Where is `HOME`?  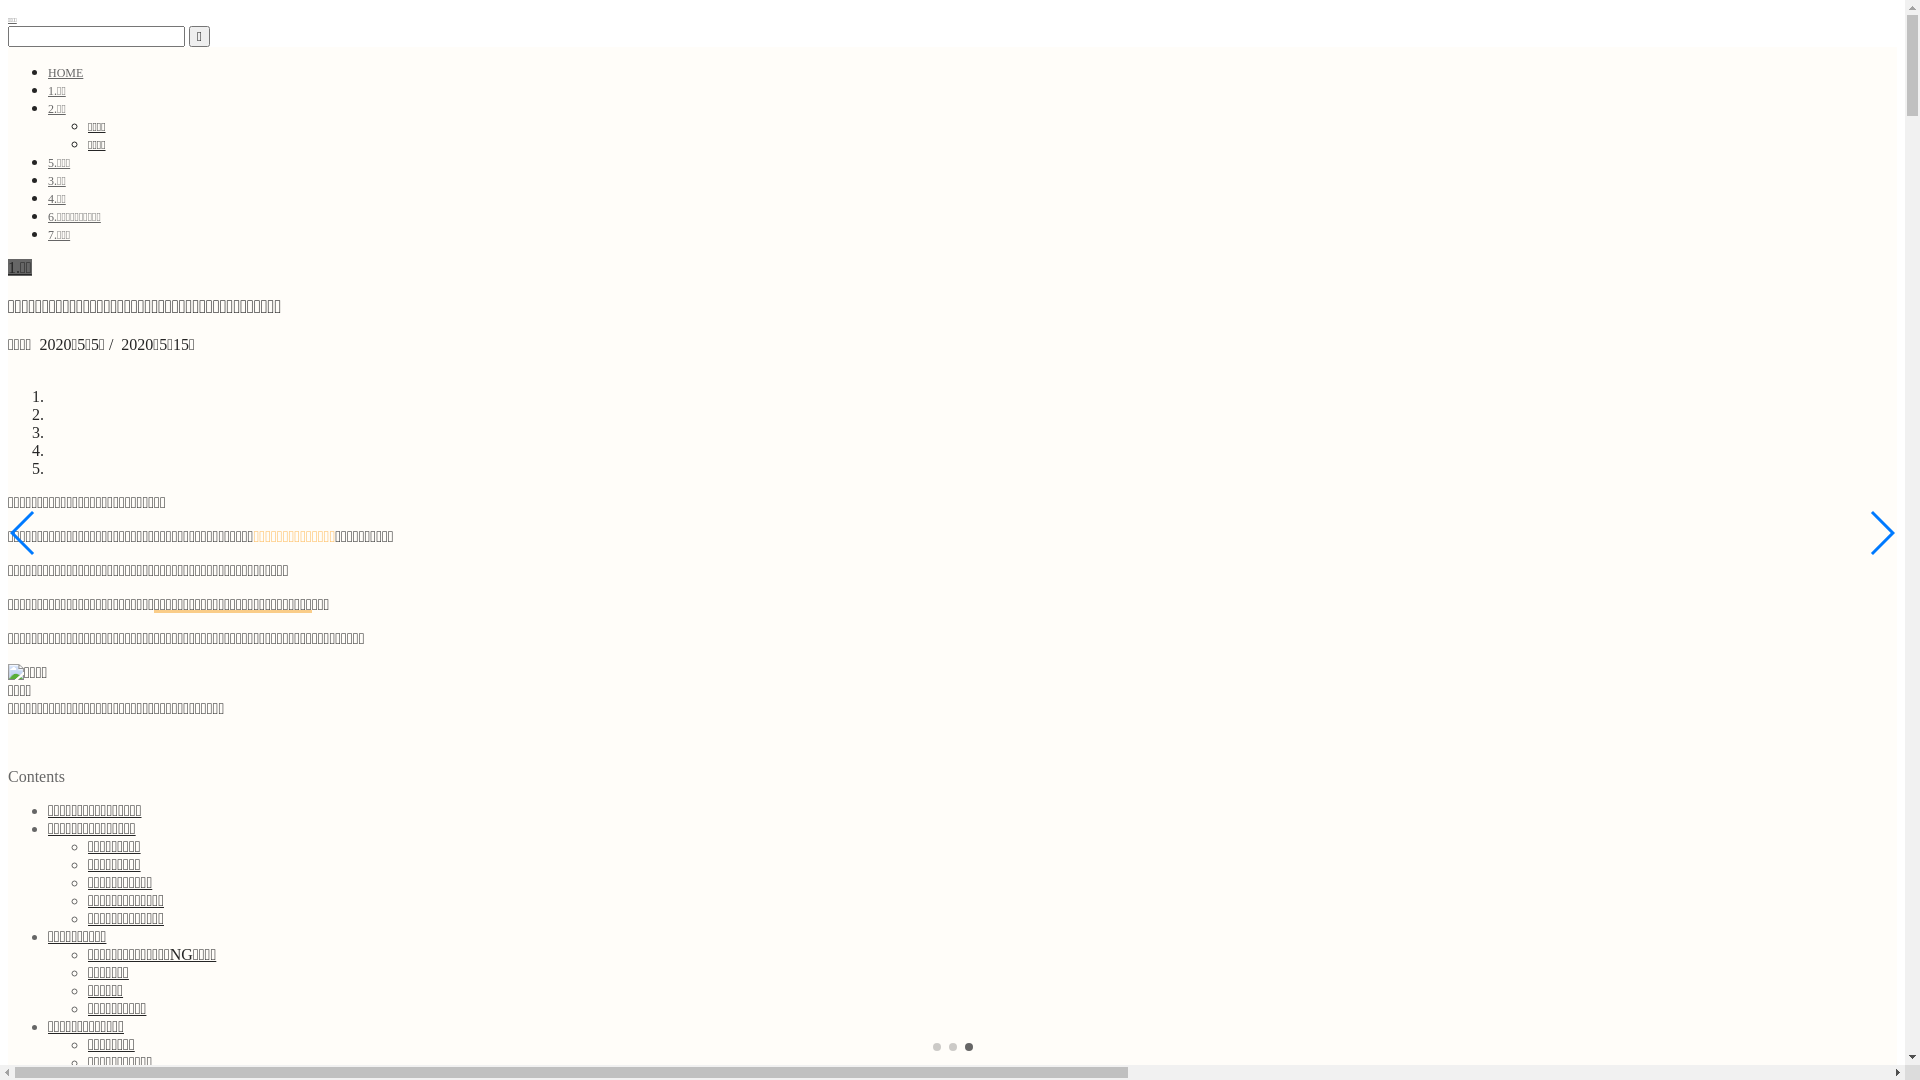 HOME is located at coordinates (66, 73).